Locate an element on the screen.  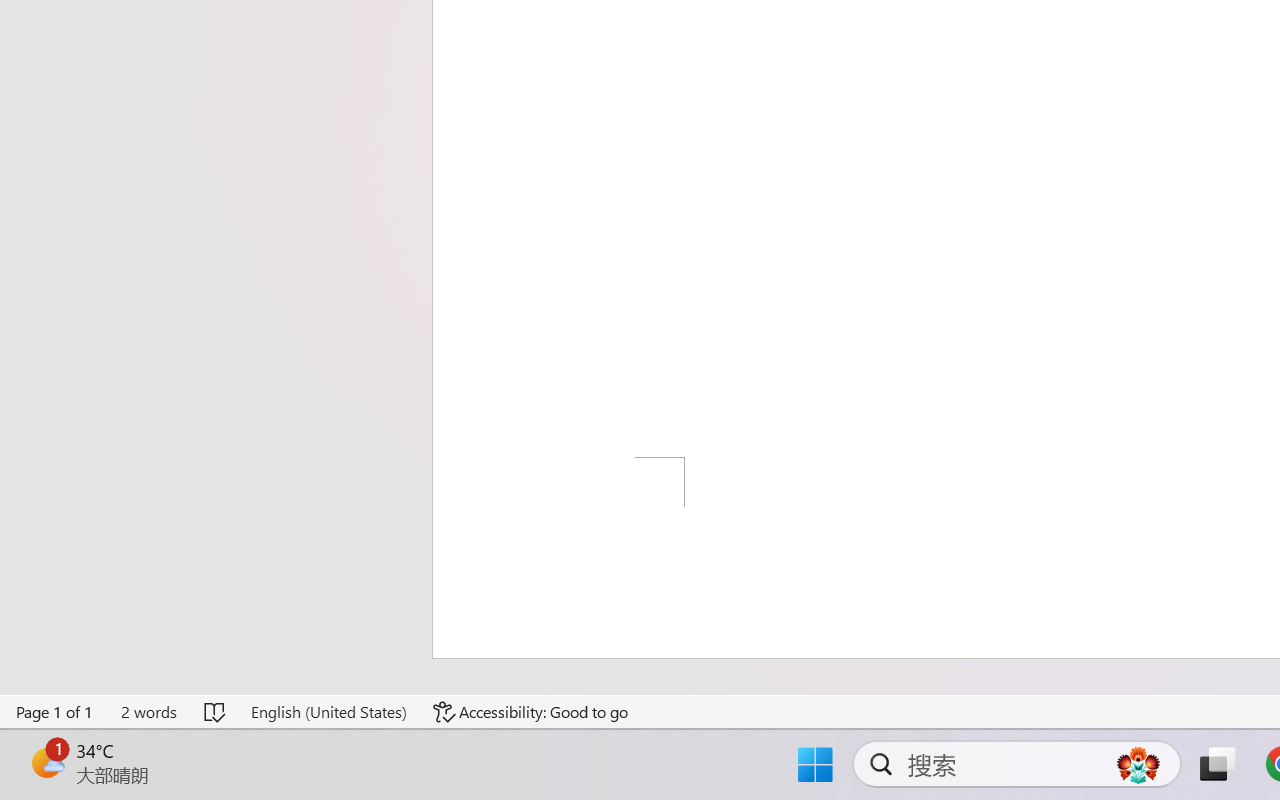
Accessibility Checker Accessibility: Good to go is located at coordinates (531, 712).